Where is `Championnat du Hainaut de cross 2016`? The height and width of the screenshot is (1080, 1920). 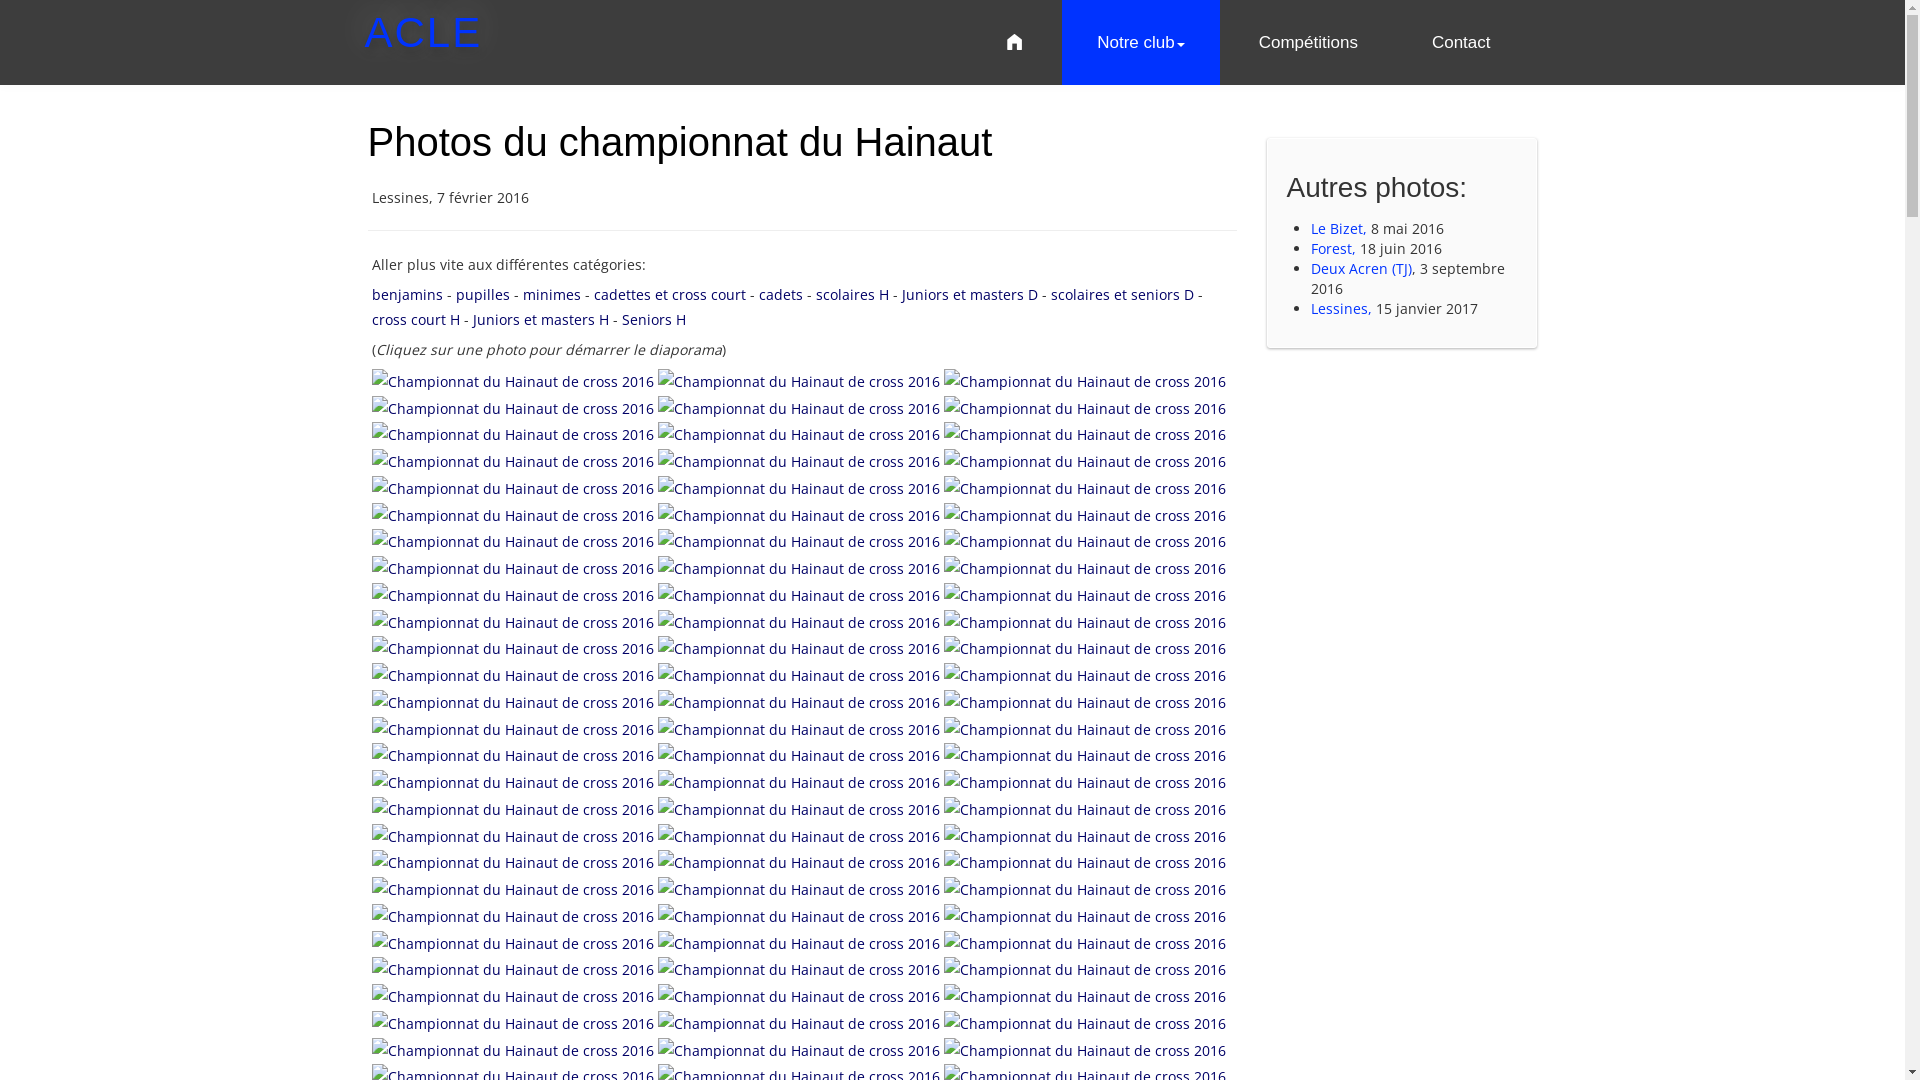
Championnat du Hainaut de cross 2016 is located at coordinates (801, 862).